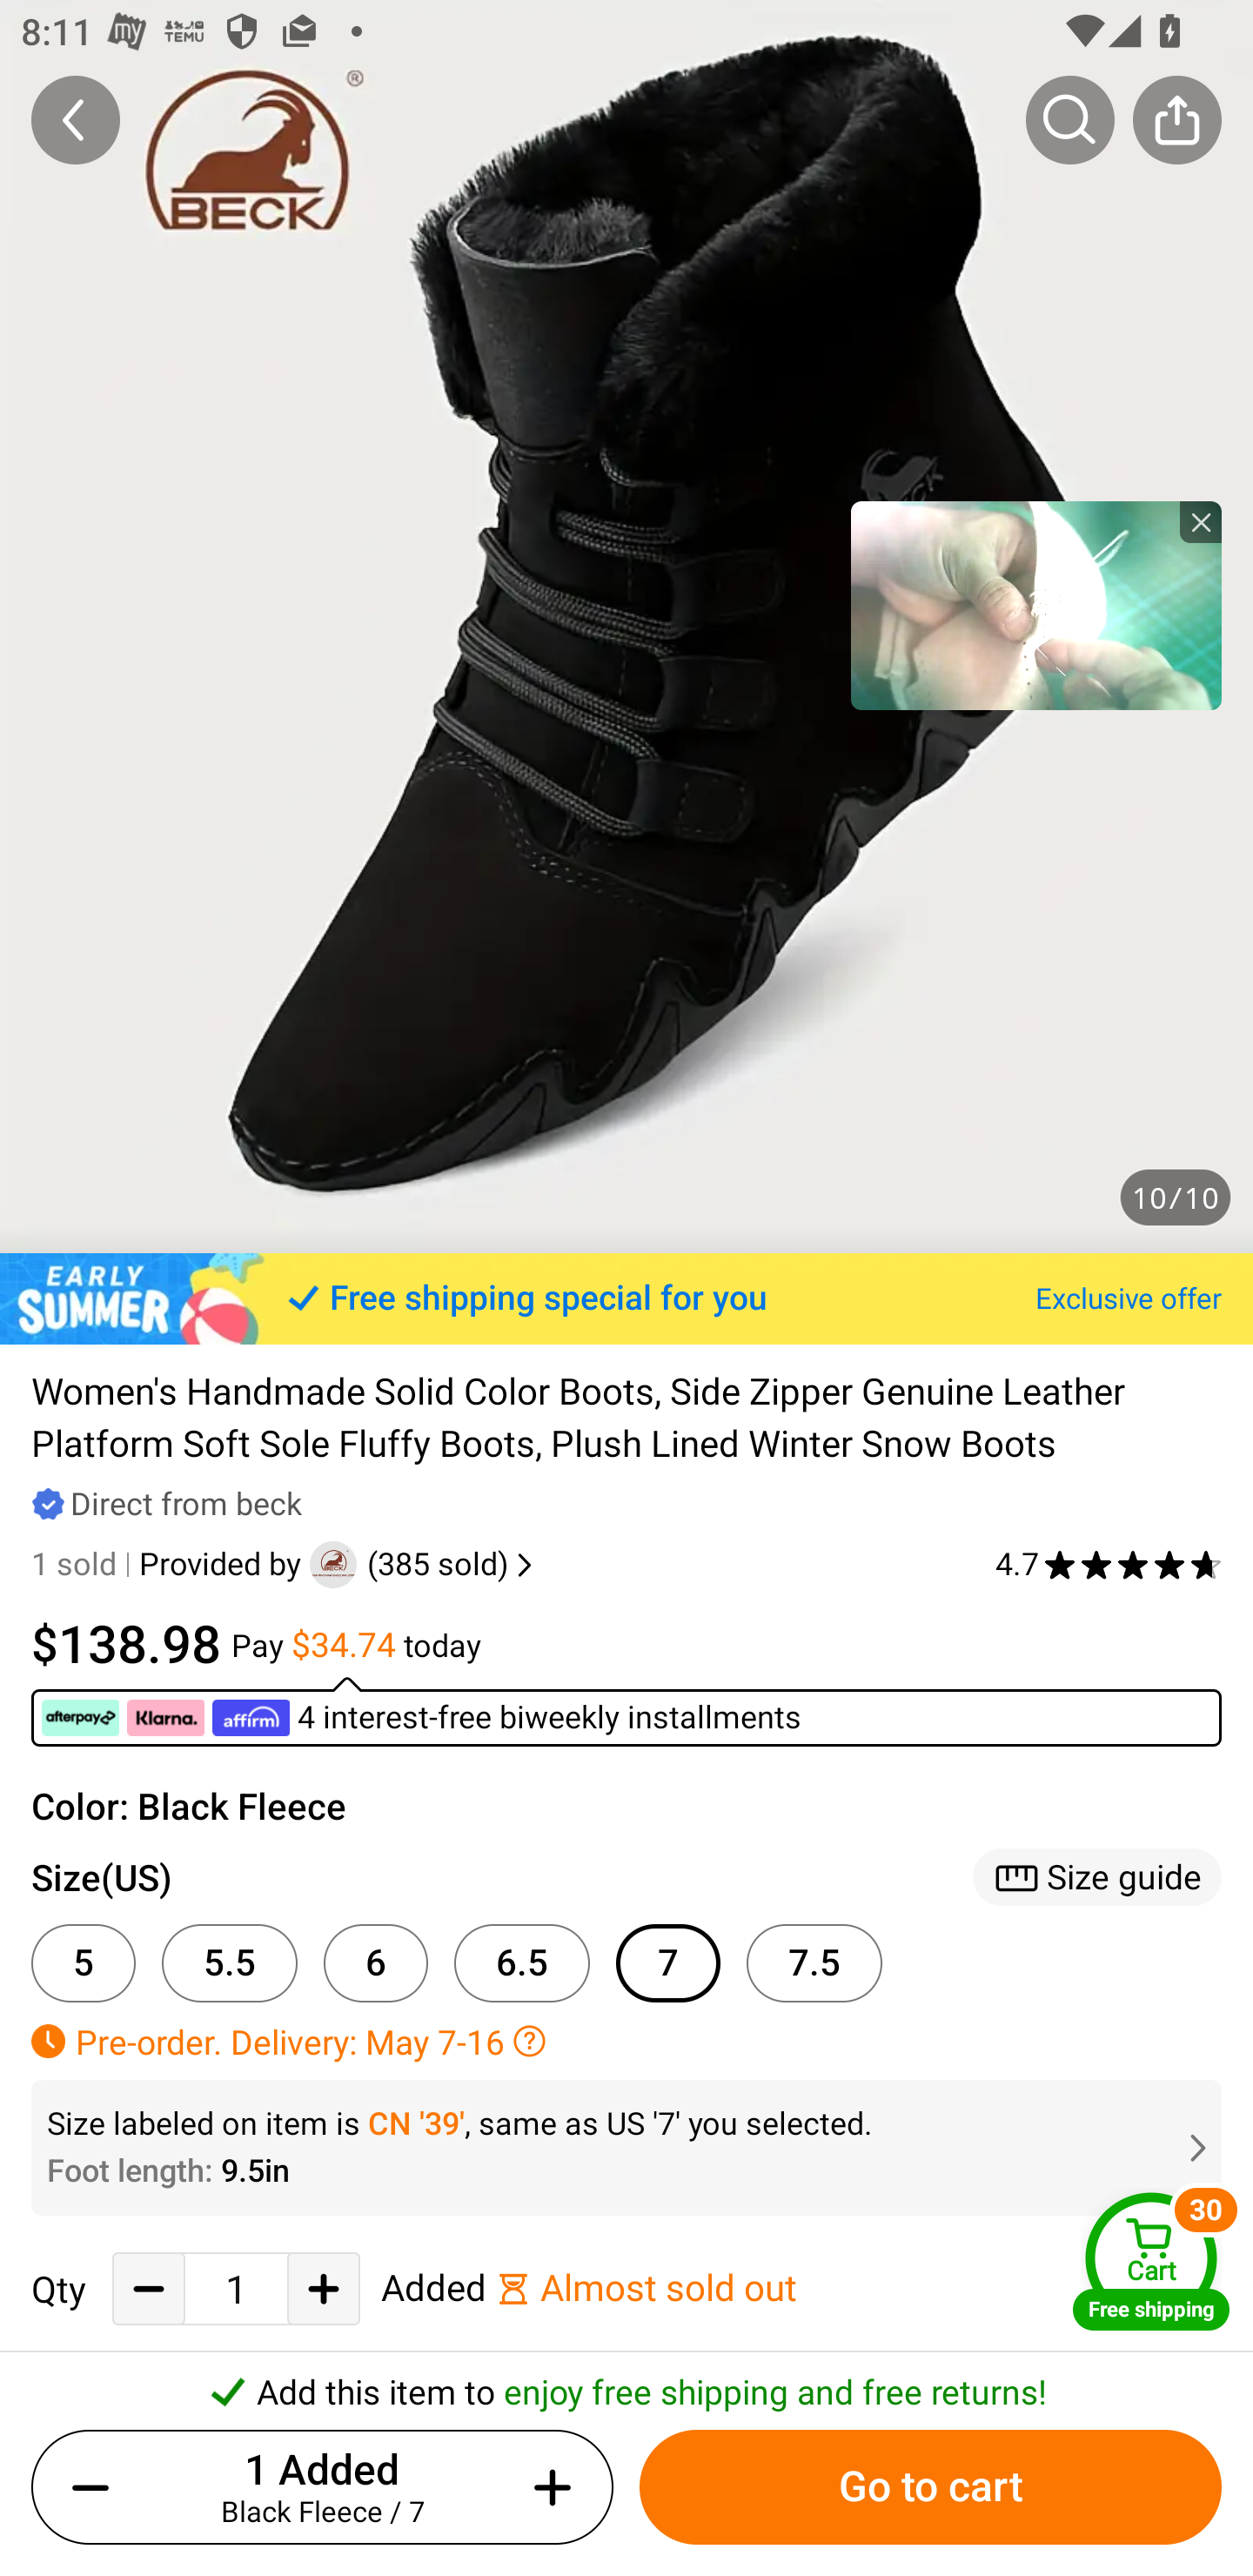 This screenshot has height=2576, width=1253. Describe the element at coordinates (236, 2290) in the screenshot. I see `1` at that location.